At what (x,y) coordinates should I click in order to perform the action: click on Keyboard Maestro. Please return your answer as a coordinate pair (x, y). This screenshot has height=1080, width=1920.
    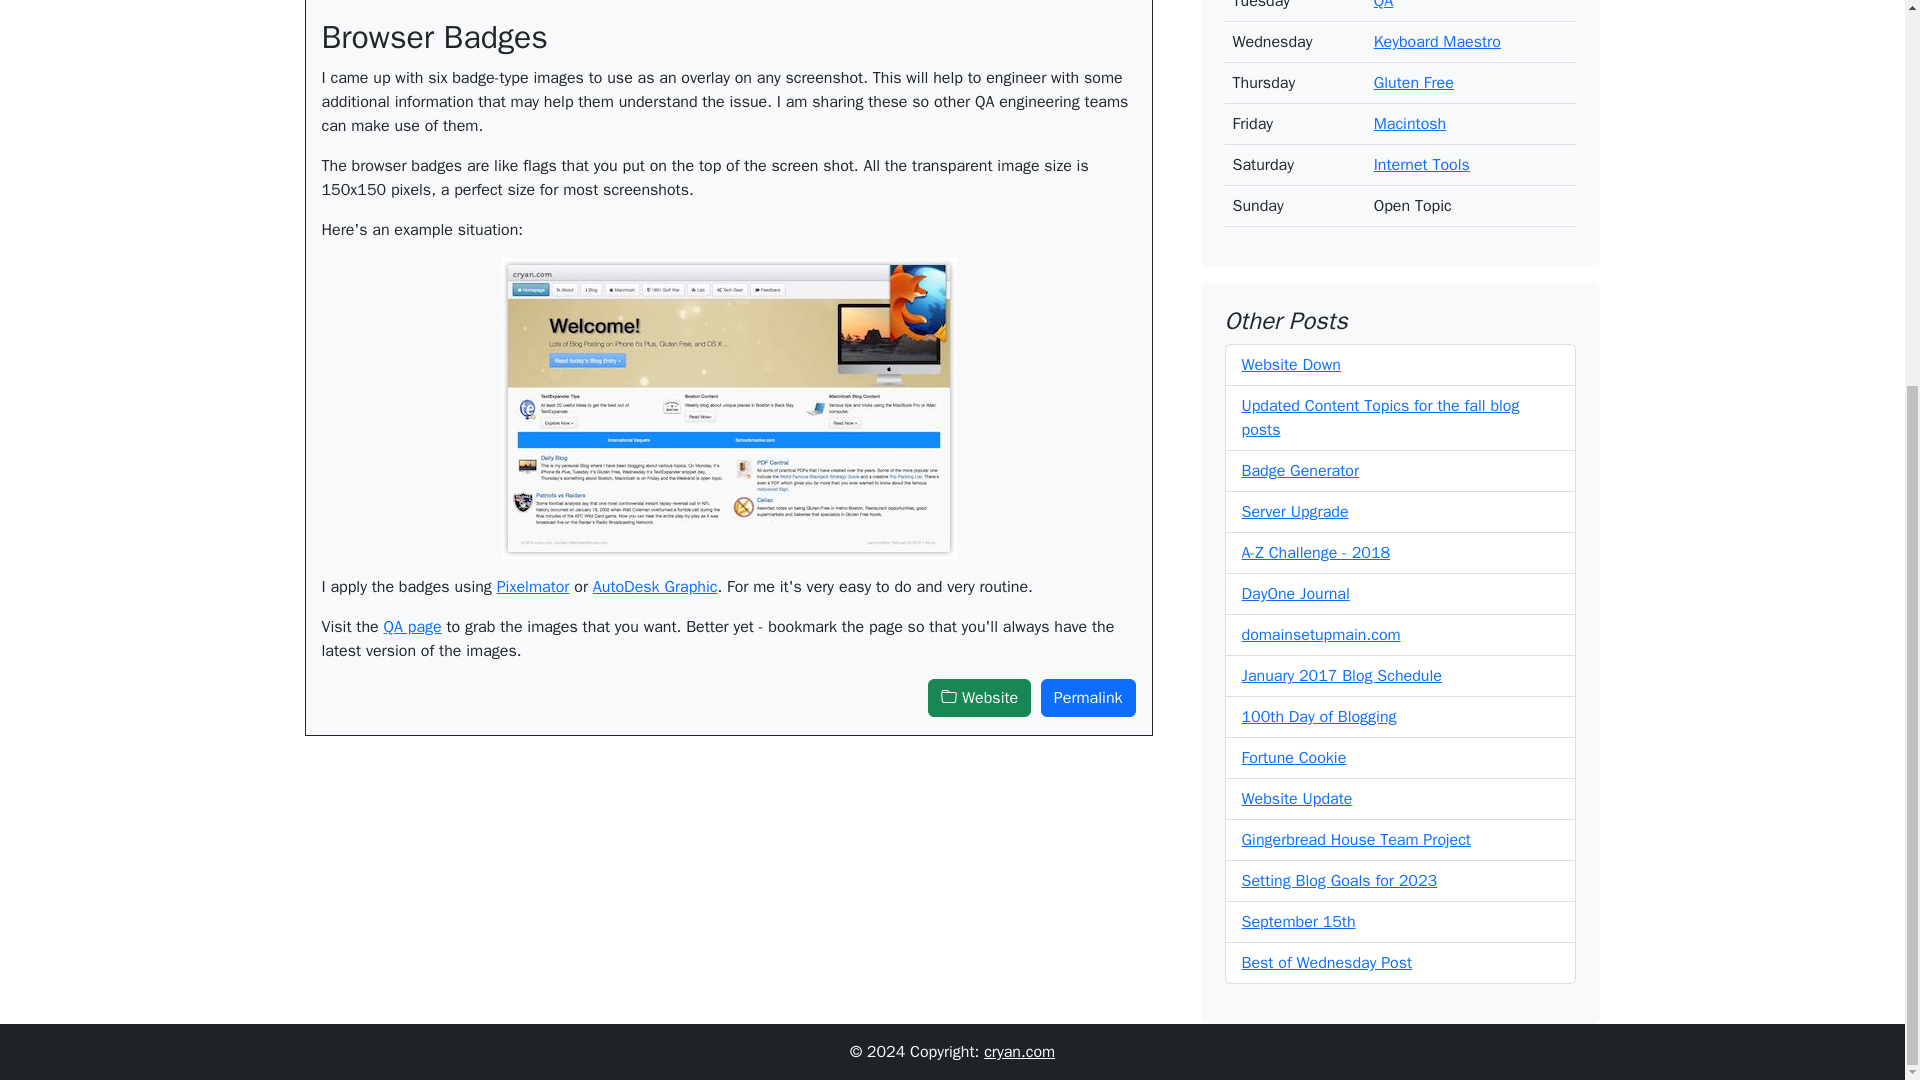
    Looking at the image, I should click on (1438, 26).